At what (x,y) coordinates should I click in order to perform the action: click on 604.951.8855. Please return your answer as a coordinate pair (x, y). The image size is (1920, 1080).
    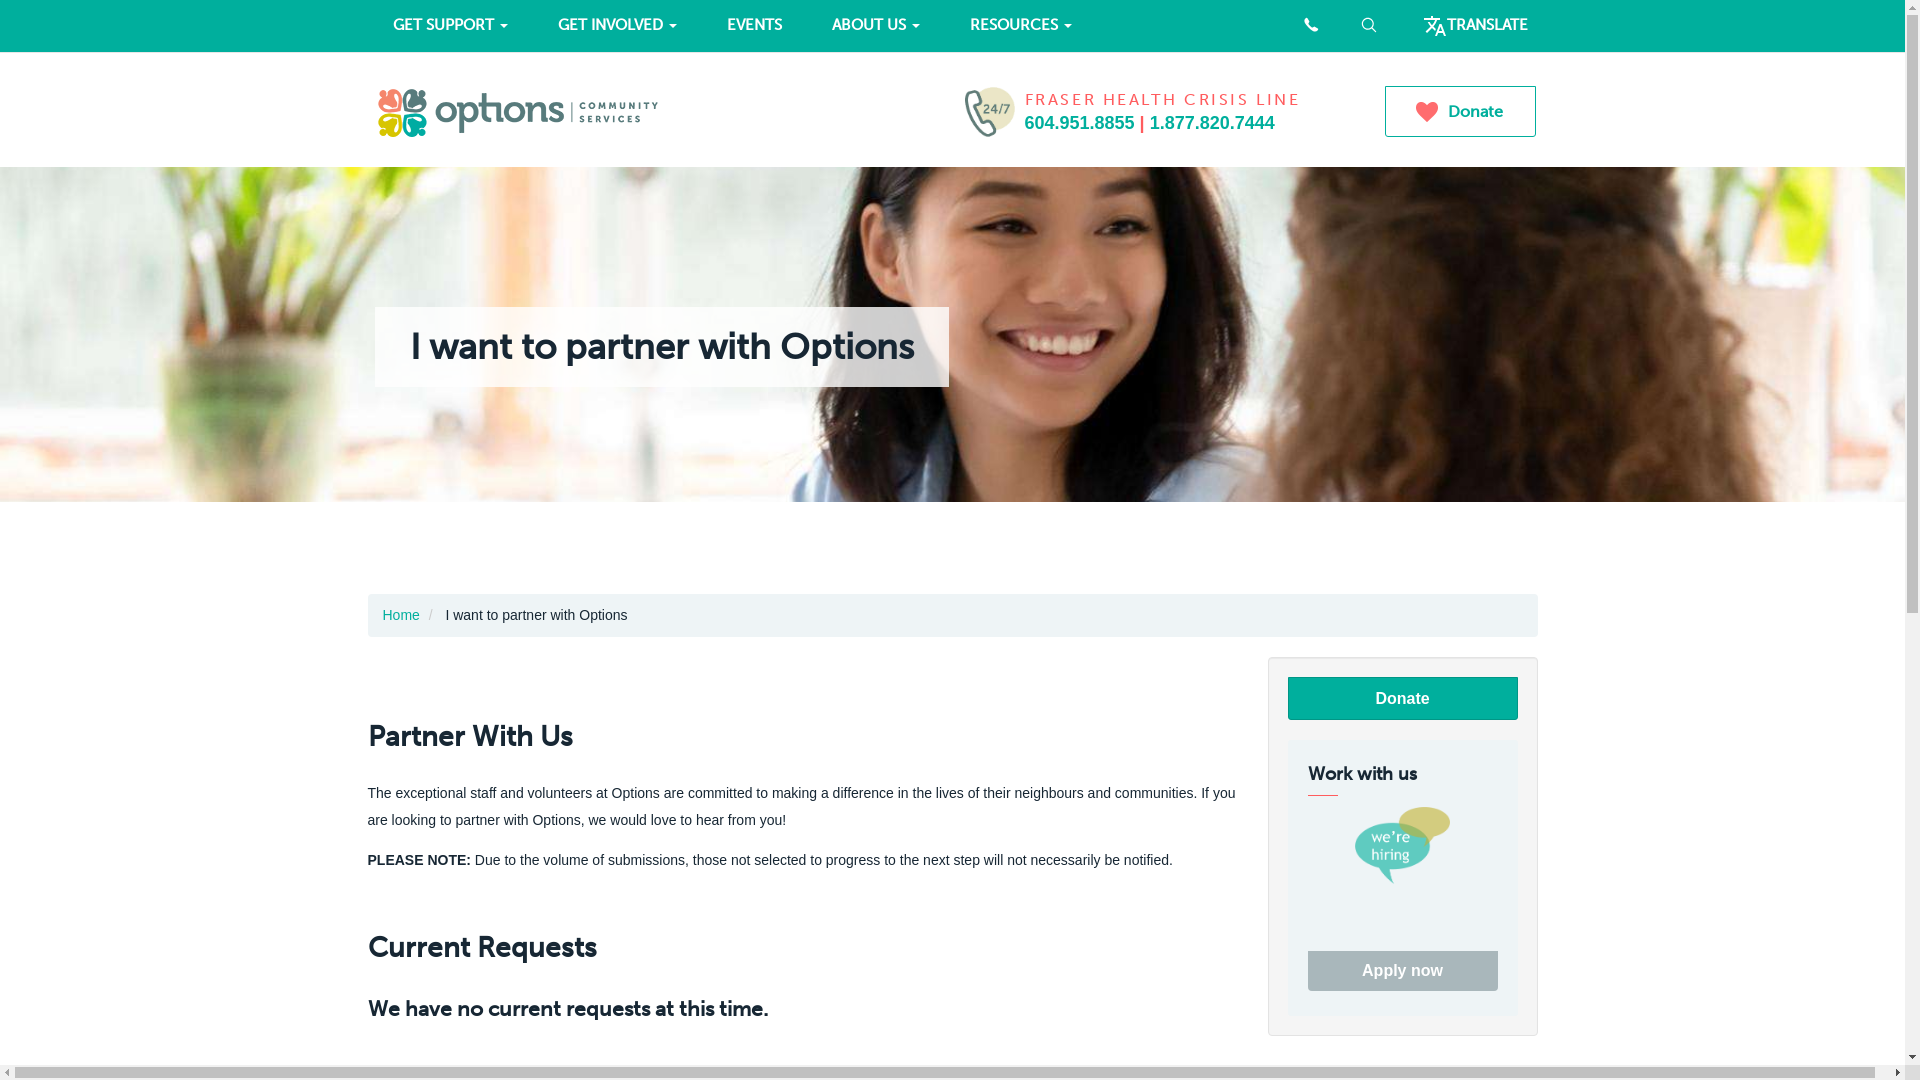
    Looking at the image, I should click on (1079, 123).